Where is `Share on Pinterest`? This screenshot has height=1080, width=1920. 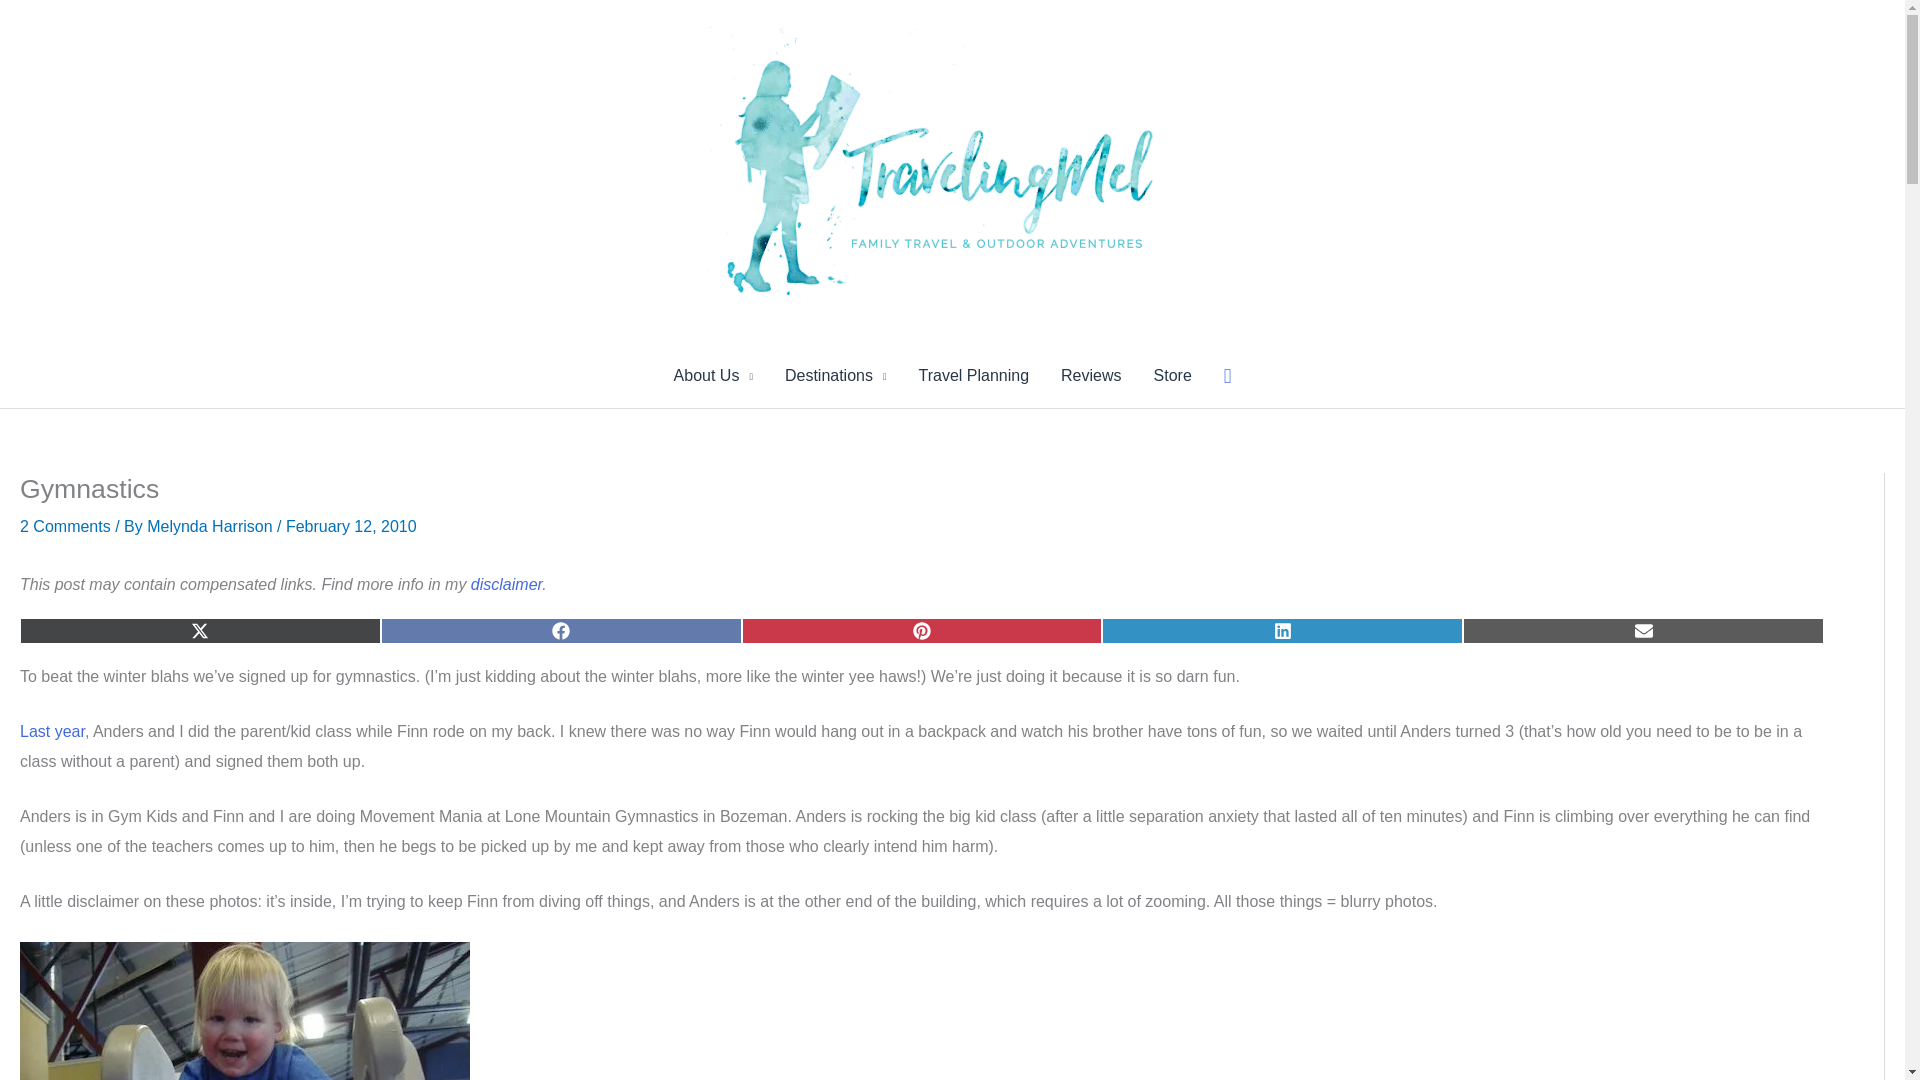
Share on Pinterest is located at coordinates (922, 630).